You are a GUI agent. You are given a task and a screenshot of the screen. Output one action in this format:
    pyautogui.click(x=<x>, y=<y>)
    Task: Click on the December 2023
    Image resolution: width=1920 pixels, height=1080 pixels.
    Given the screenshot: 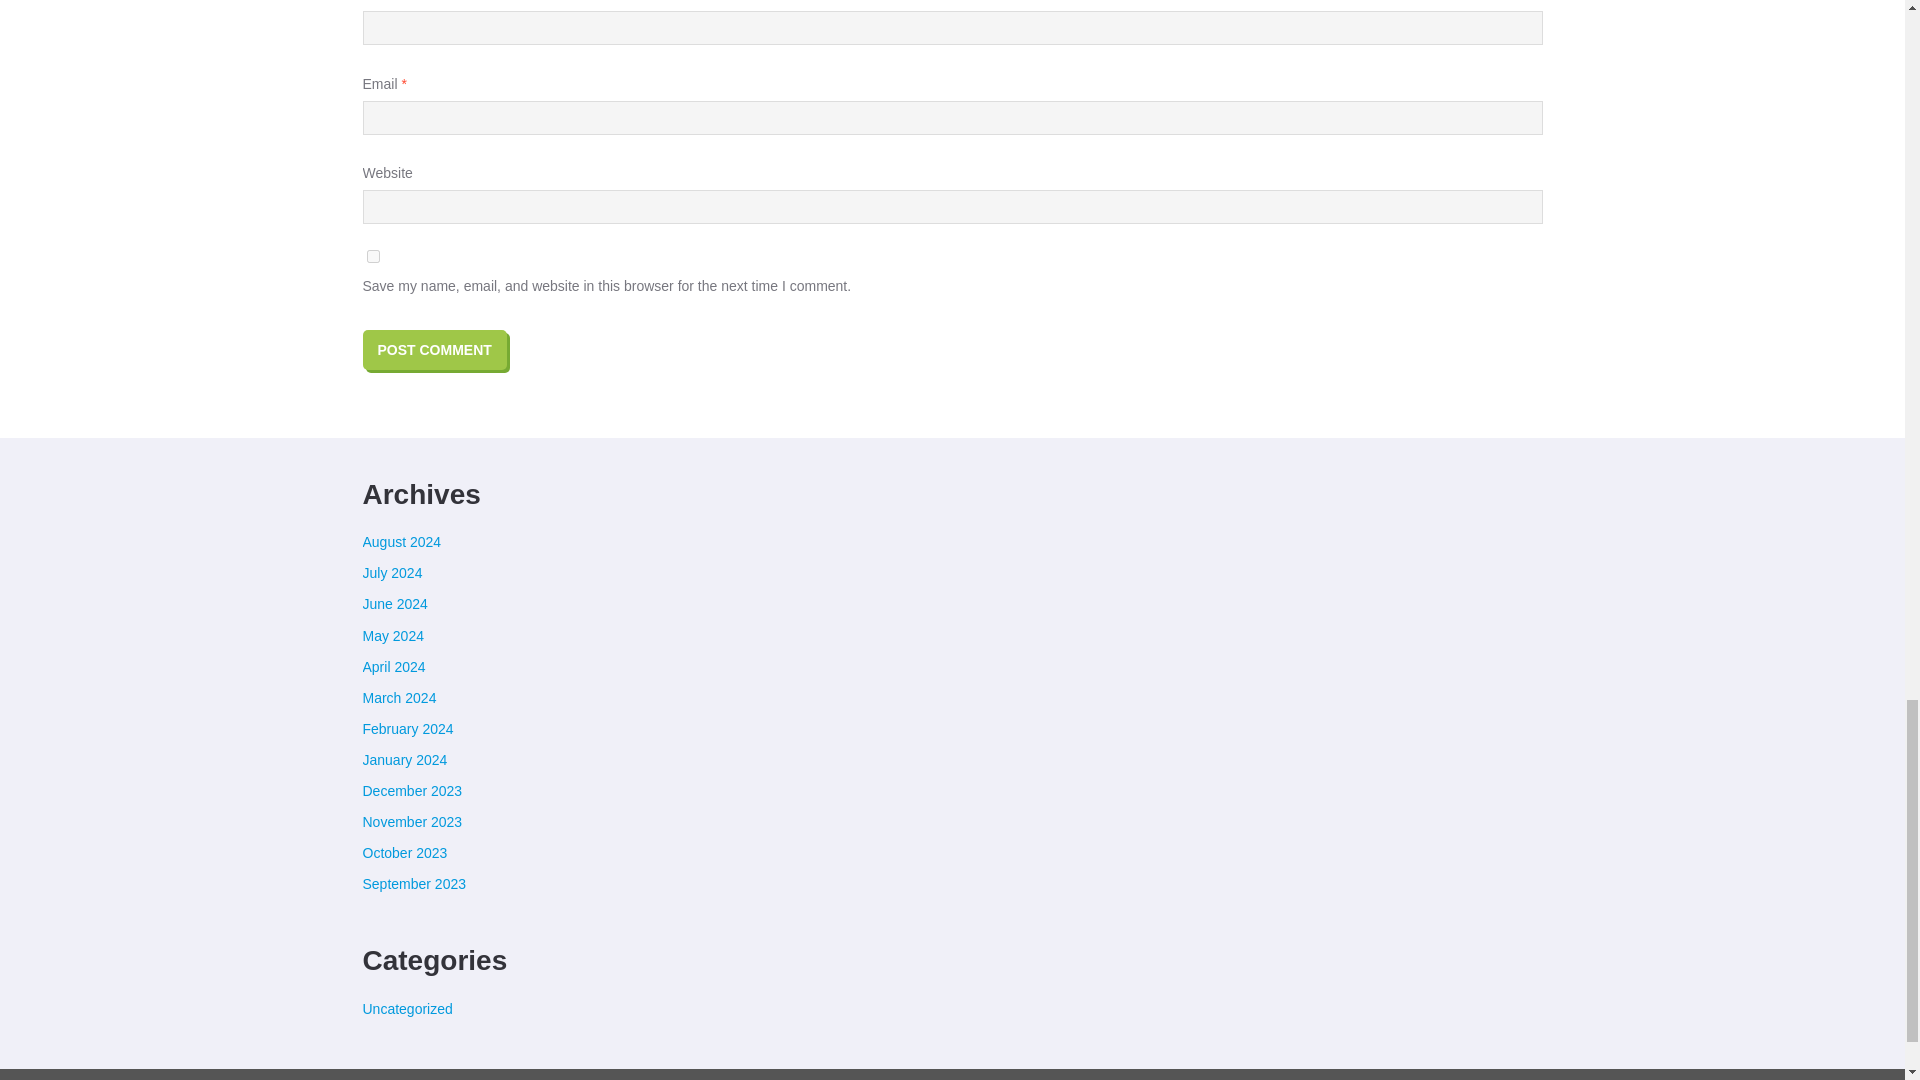 What is the action you would take?
    pyautogui.click(x=412, y=791)
    